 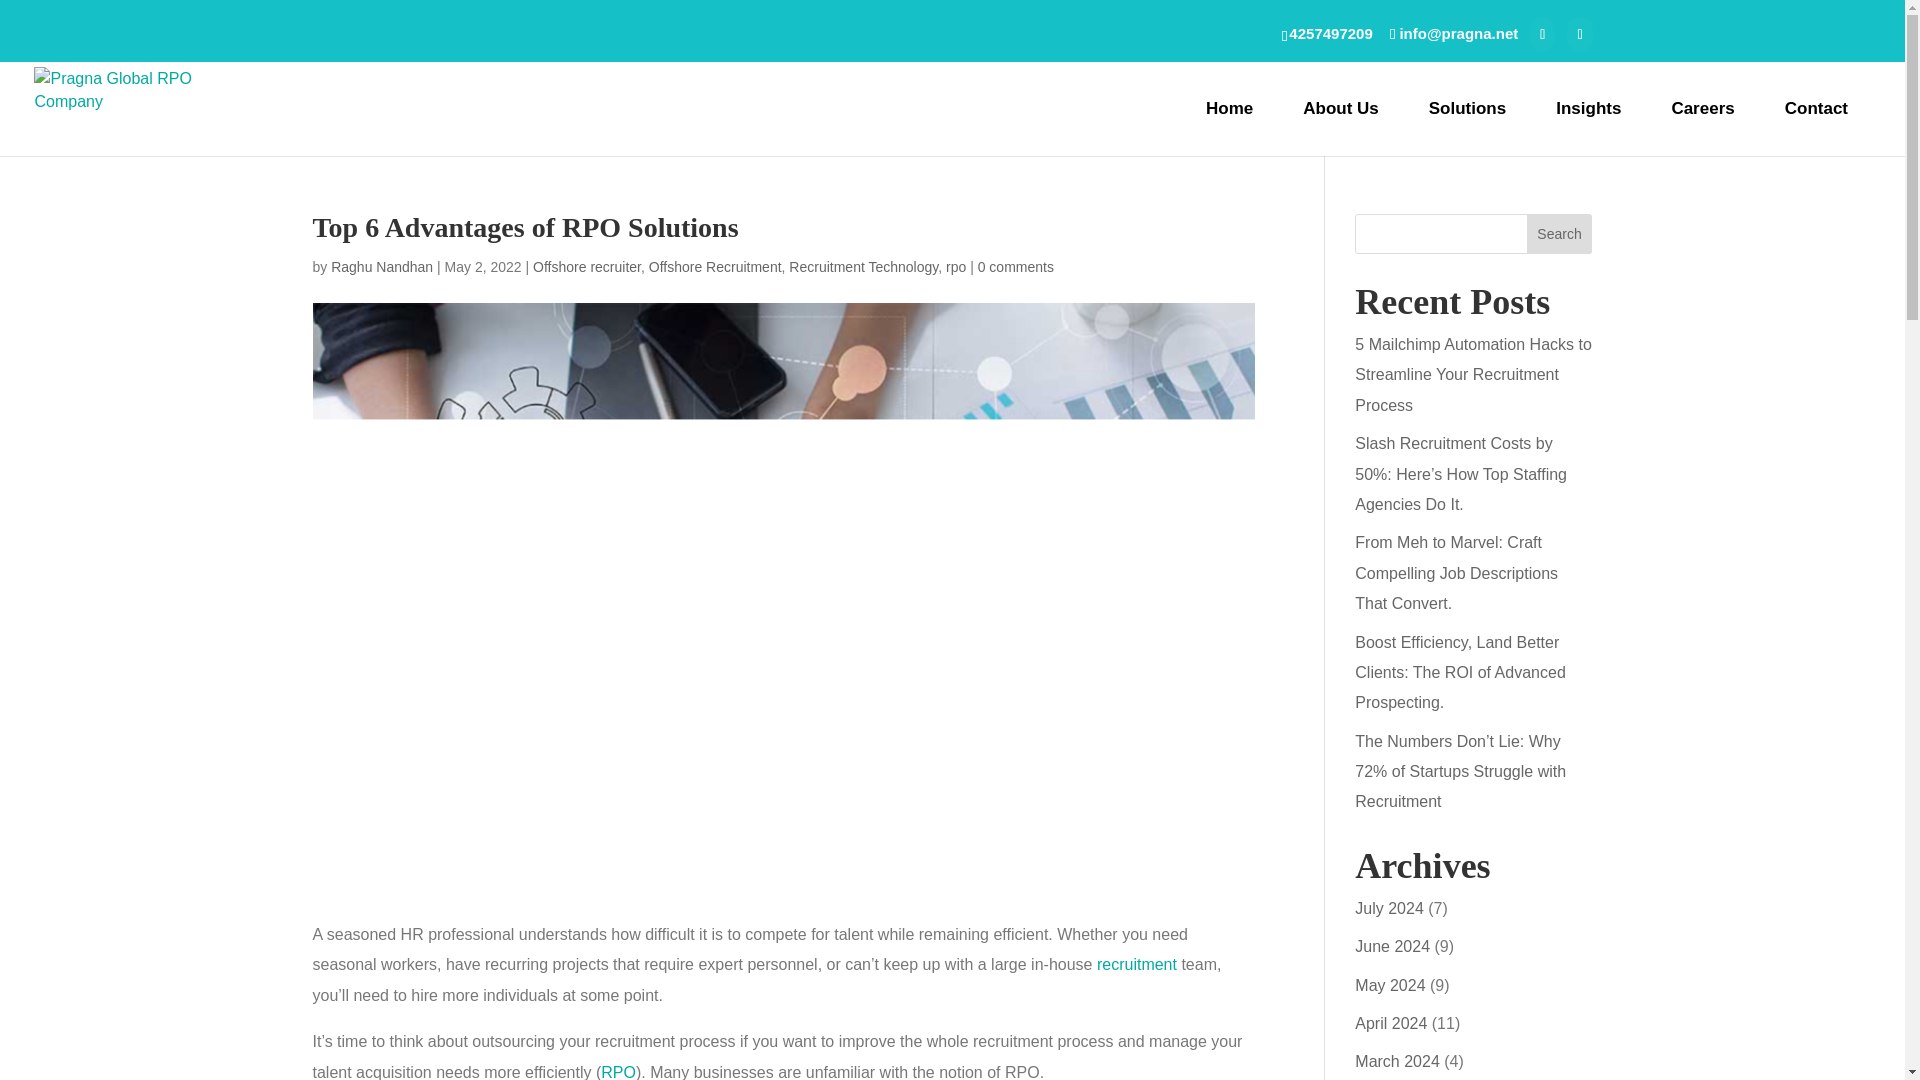 I want to click on Offshore Recruitment, so click(x=714, y=267).